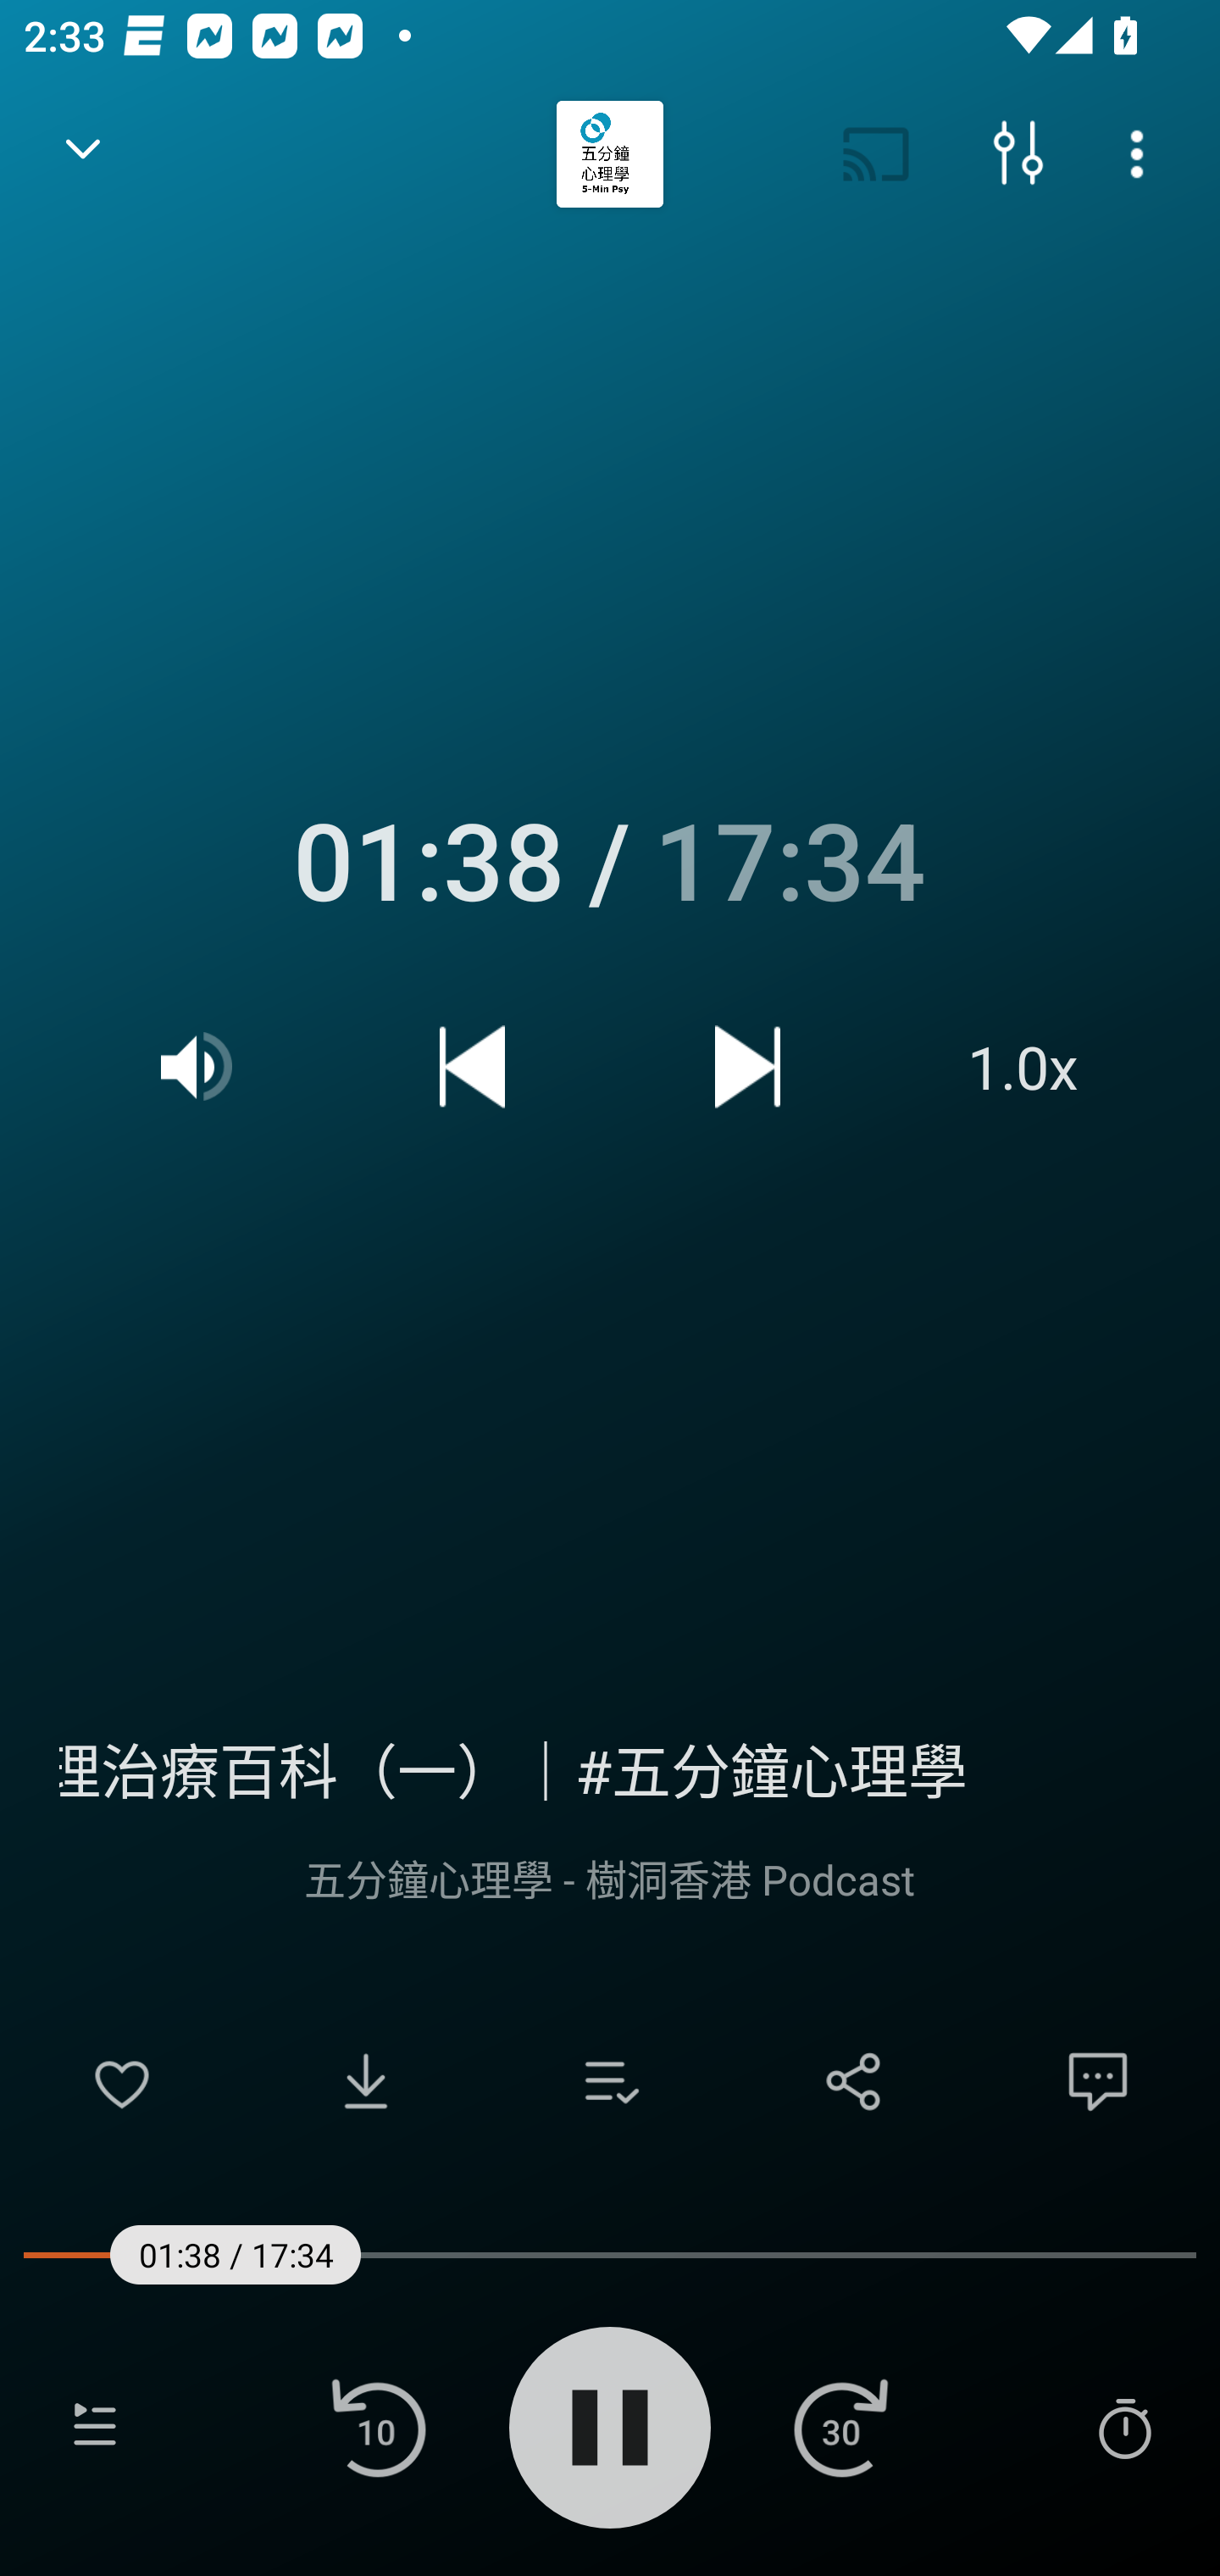  Describe the element at coordinates (610, 972) in the screenshot. I see `01:38 / 17:34 1.0x` at that location.